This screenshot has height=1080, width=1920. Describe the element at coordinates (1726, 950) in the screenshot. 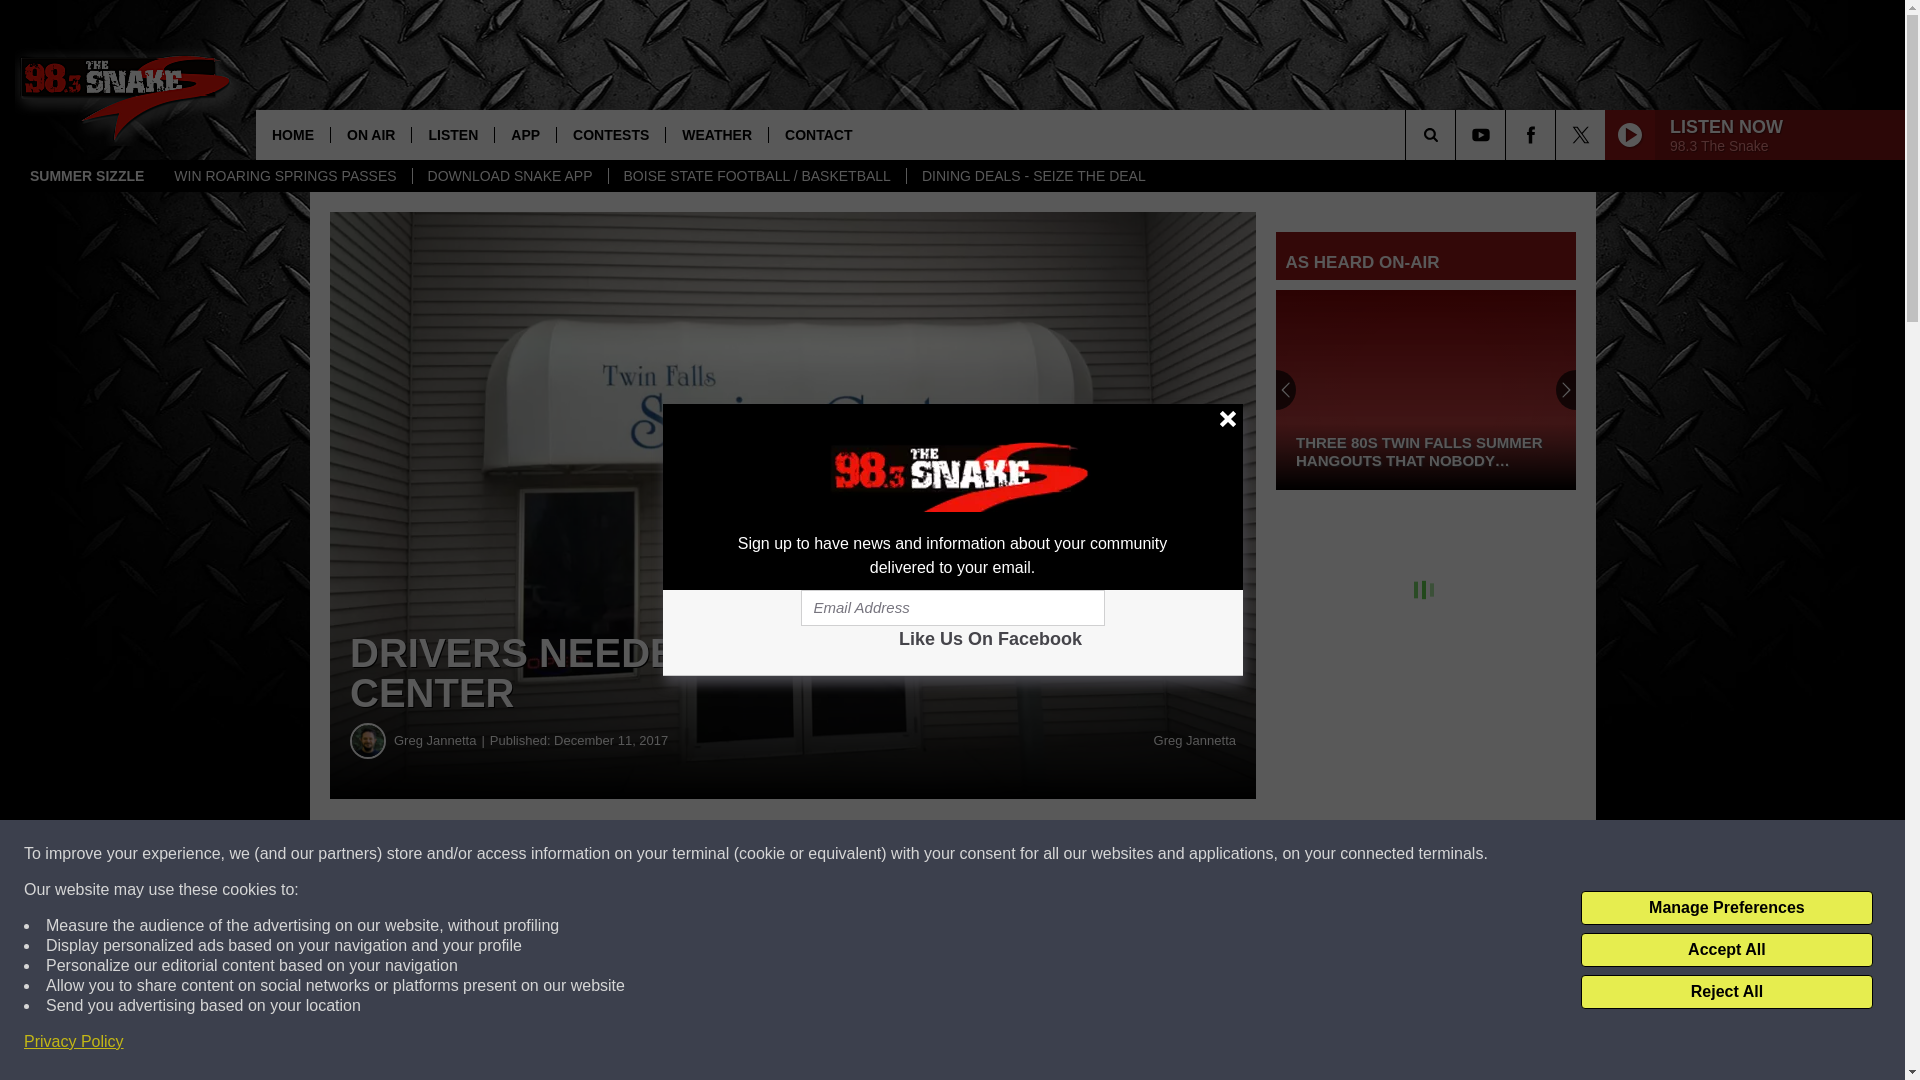

I see `Accept All` at that location.